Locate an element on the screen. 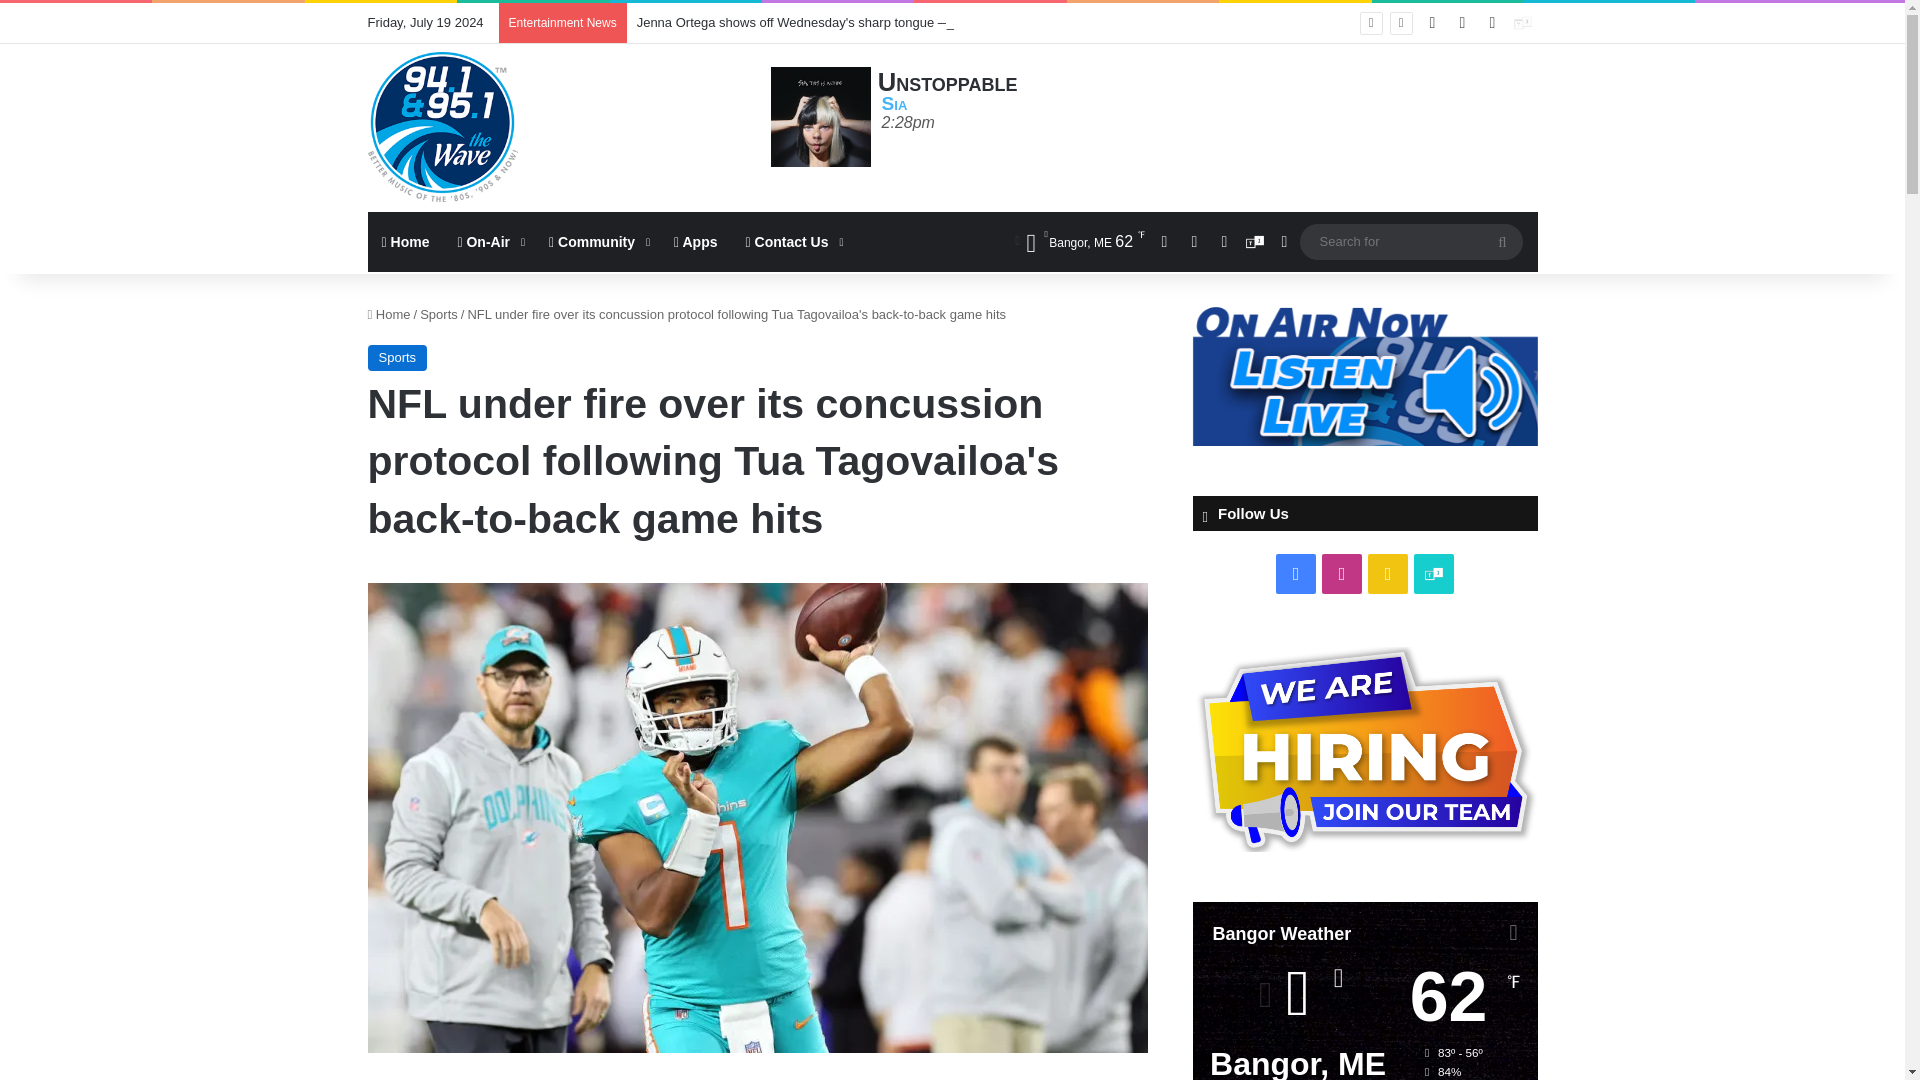 This screenshot has width=1920, height=1080. Search for is located at coordinates (1410, 241).